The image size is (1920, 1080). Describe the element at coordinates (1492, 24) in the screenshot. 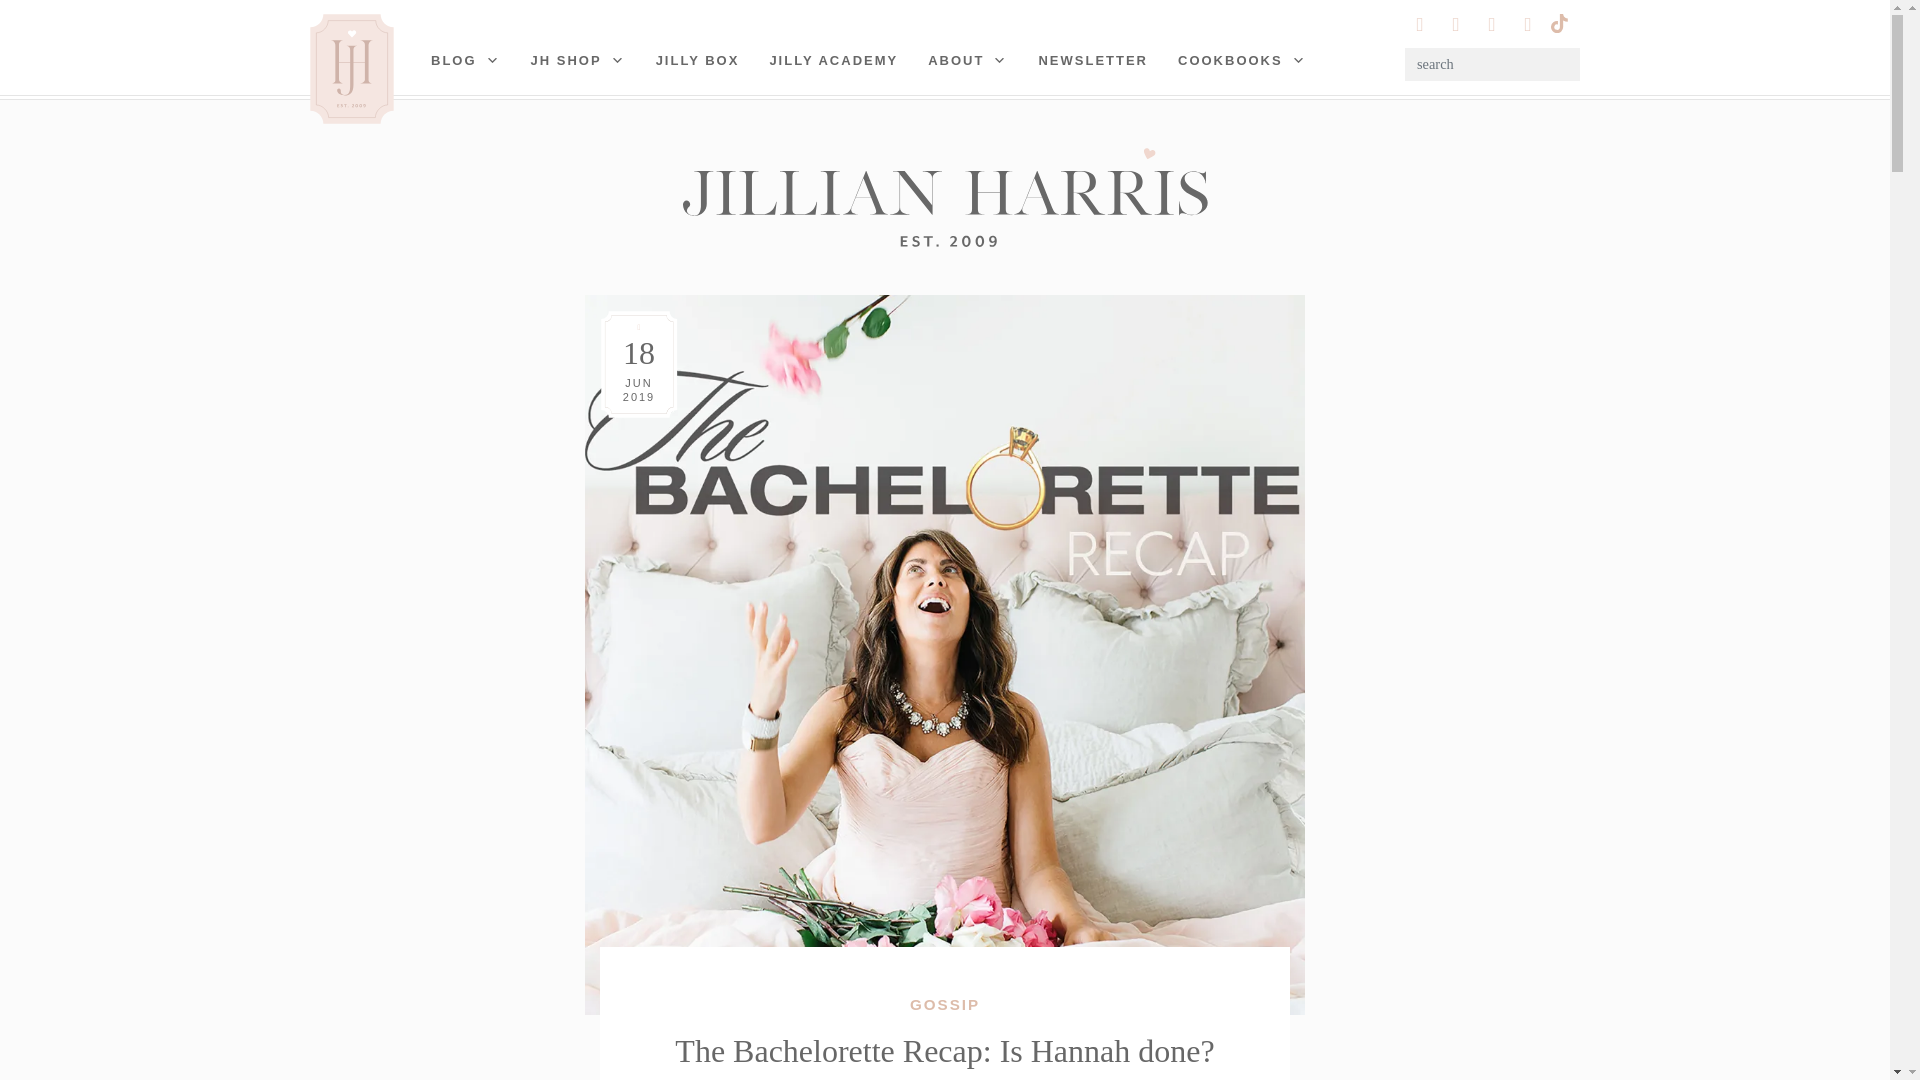

I see `Visit our youtube account` at that location.